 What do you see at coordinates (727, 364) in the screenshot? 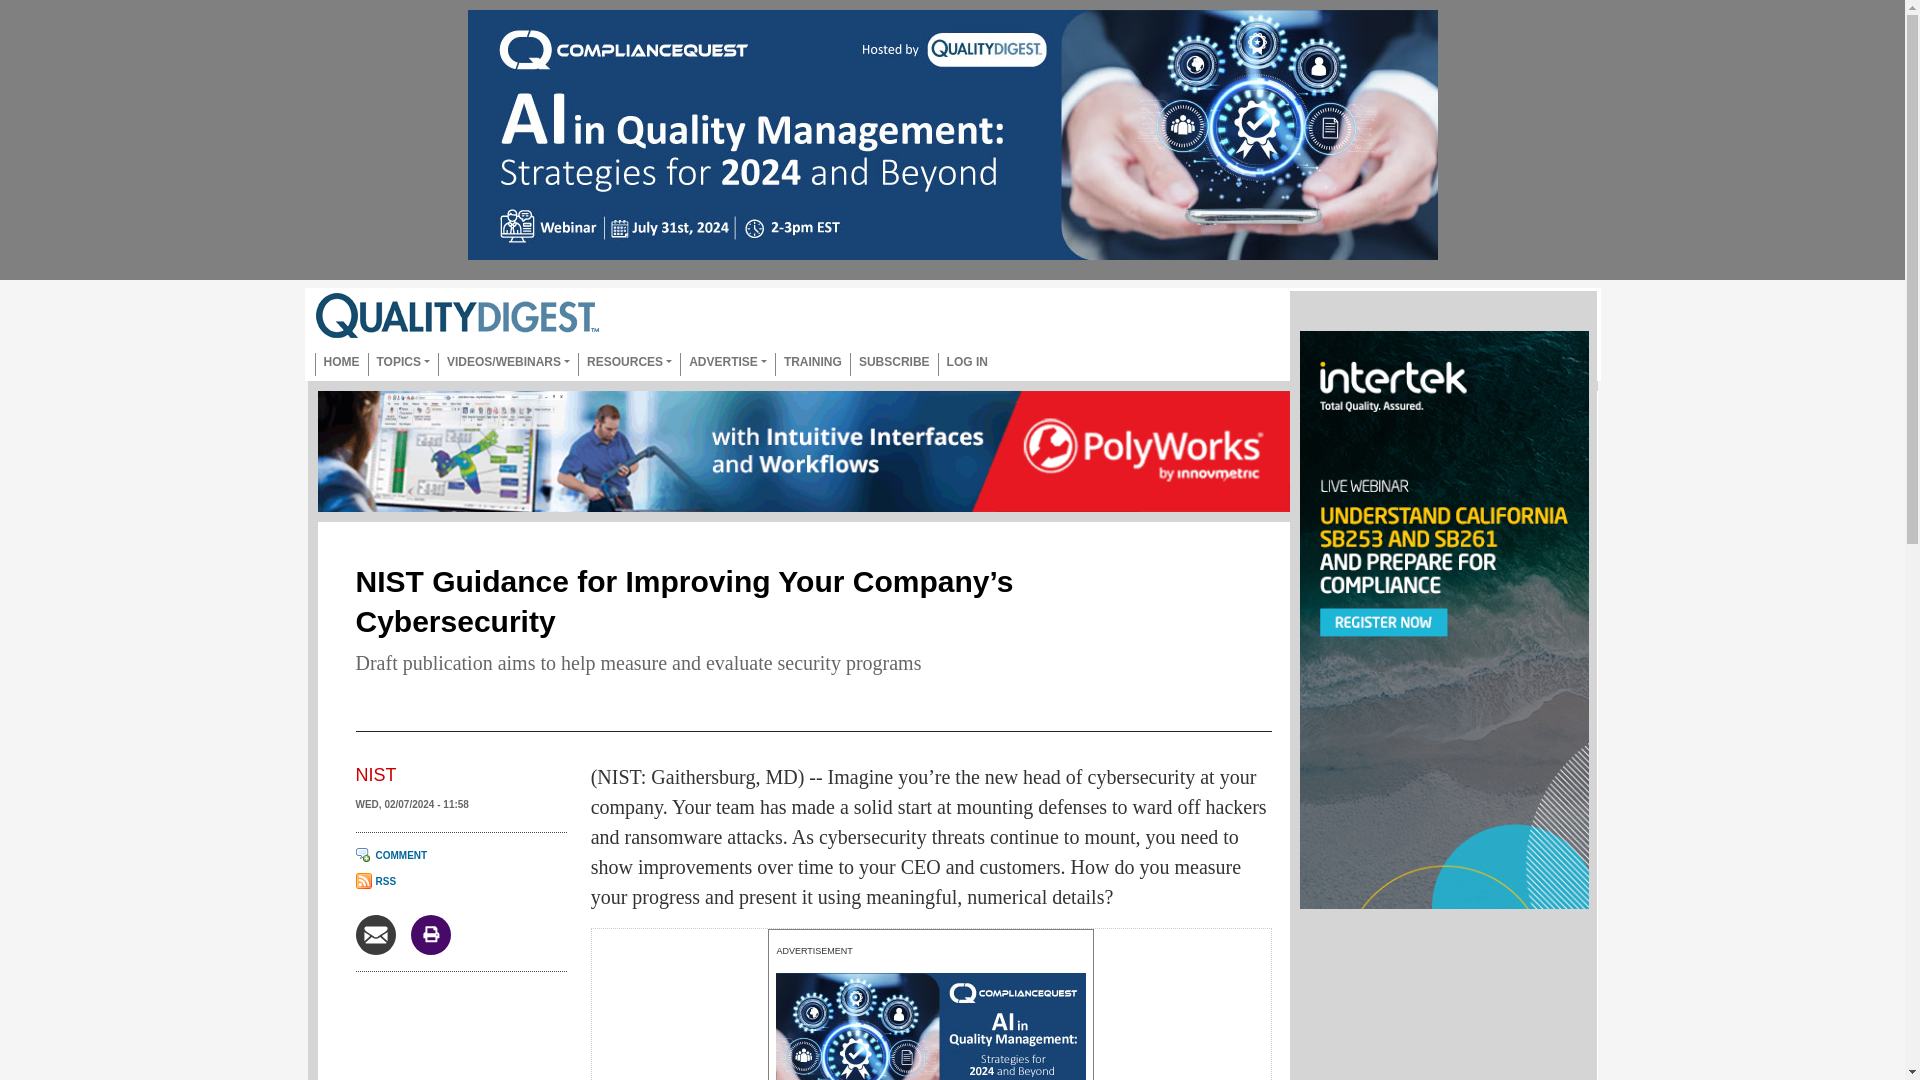
I see `Expand menu Advertise` at bounding box center [727, 364].